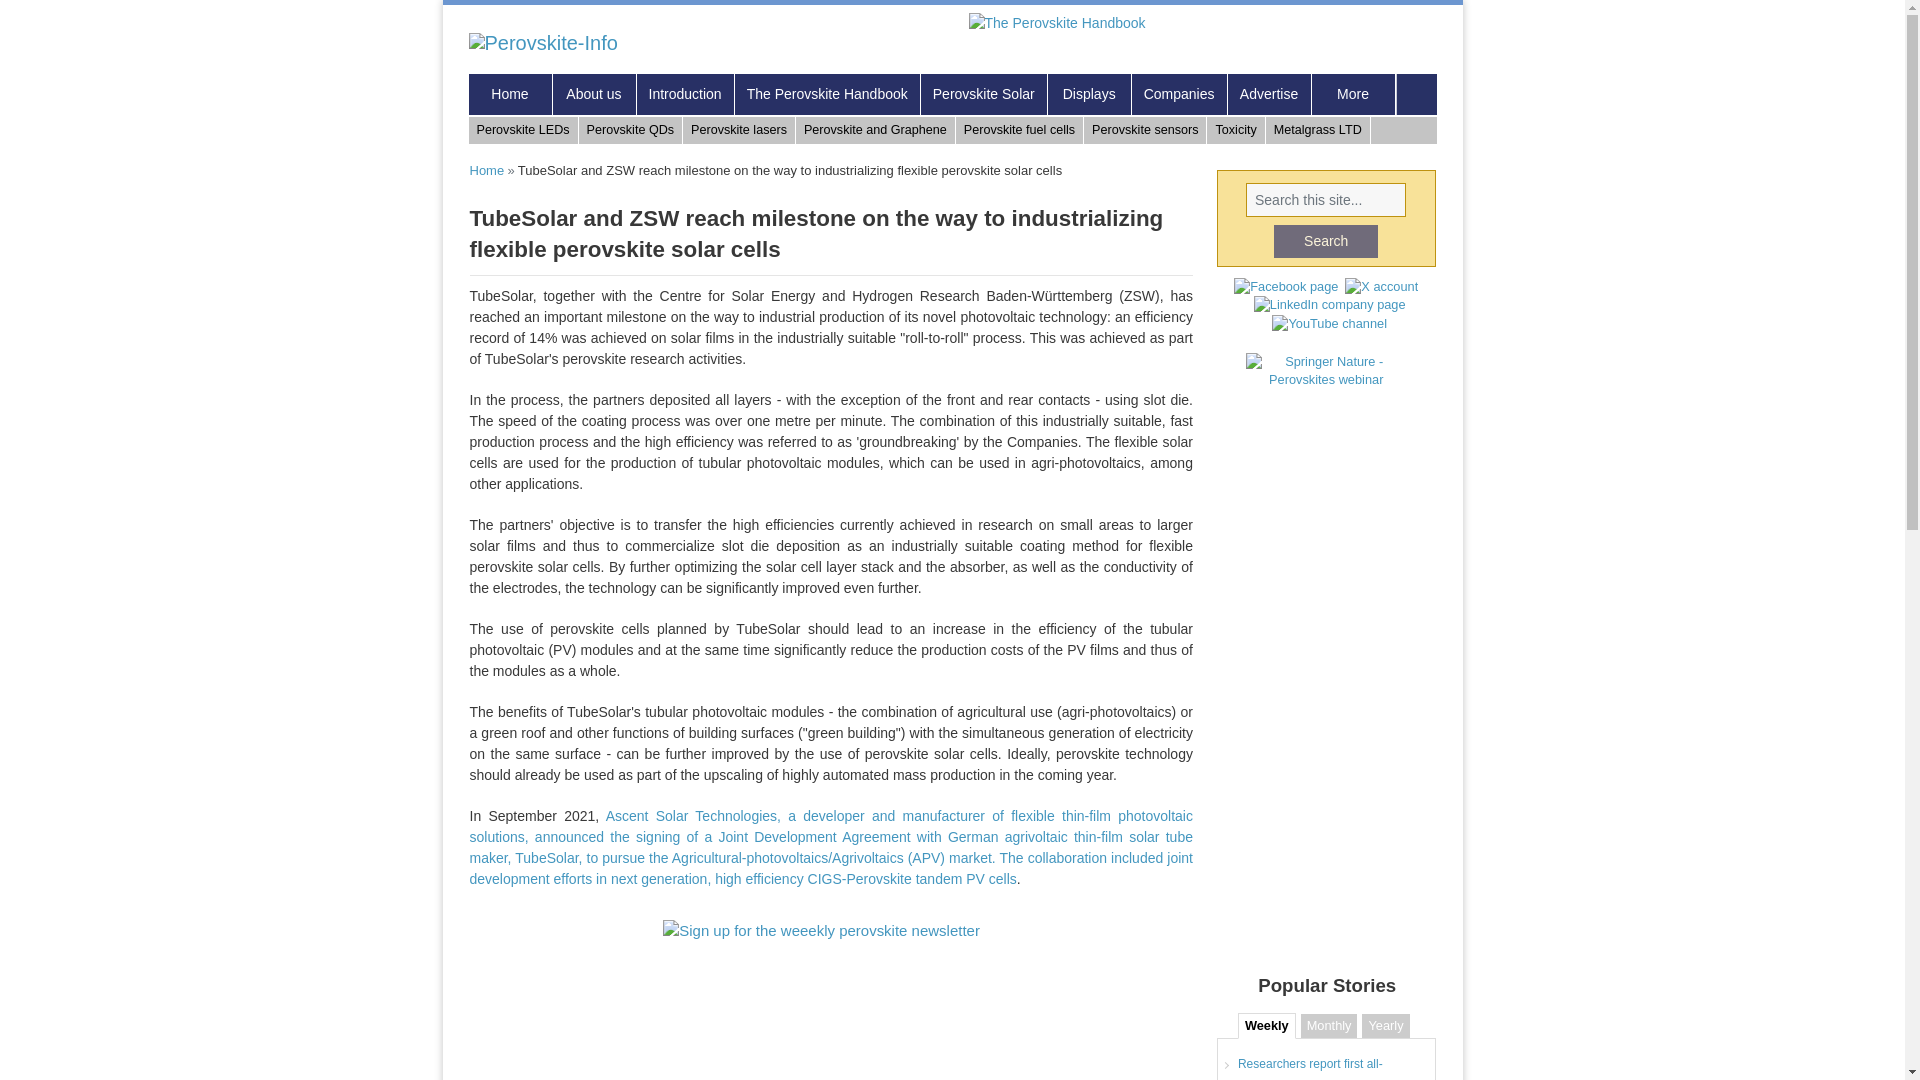  Describe the element at coordinates (510, 94) in the screenshot. I see `Home` at that location.